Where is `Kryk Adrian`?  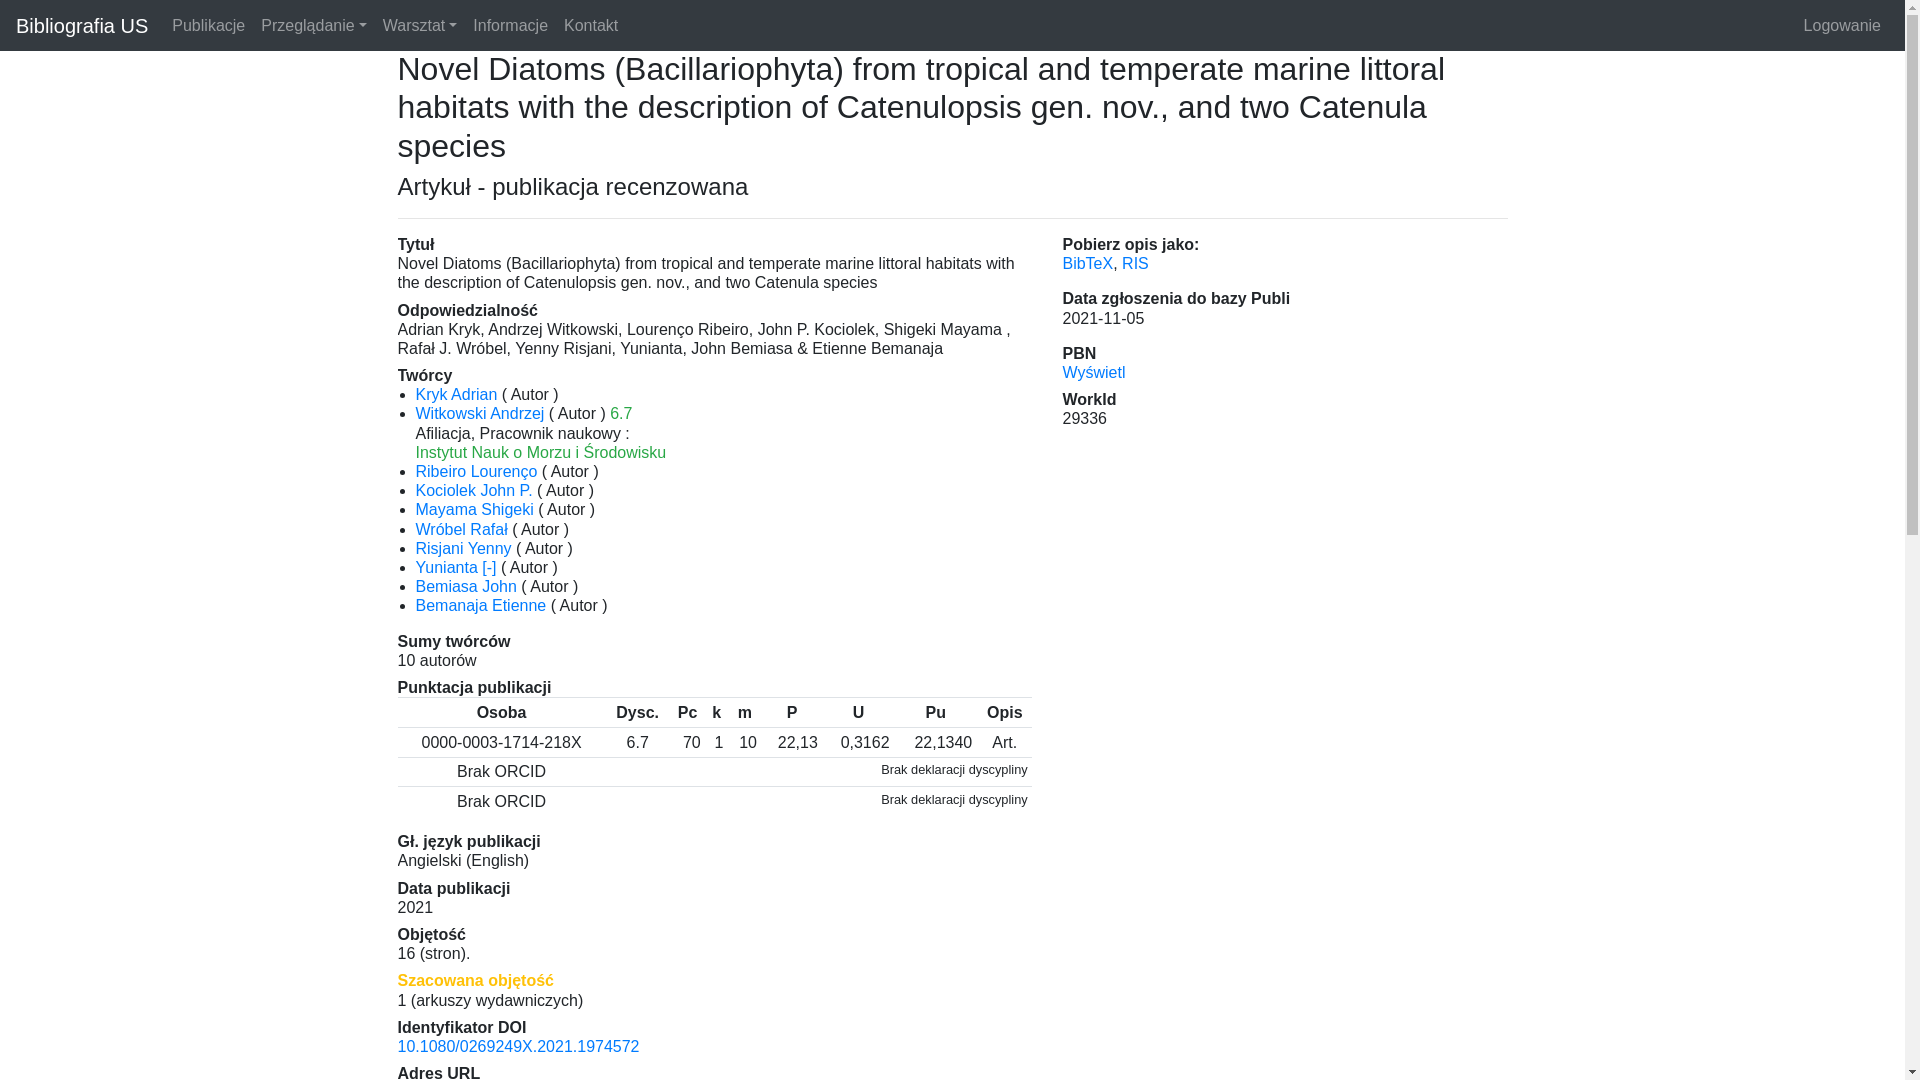
Kryk Adrian is located at coordinates (456, 394).